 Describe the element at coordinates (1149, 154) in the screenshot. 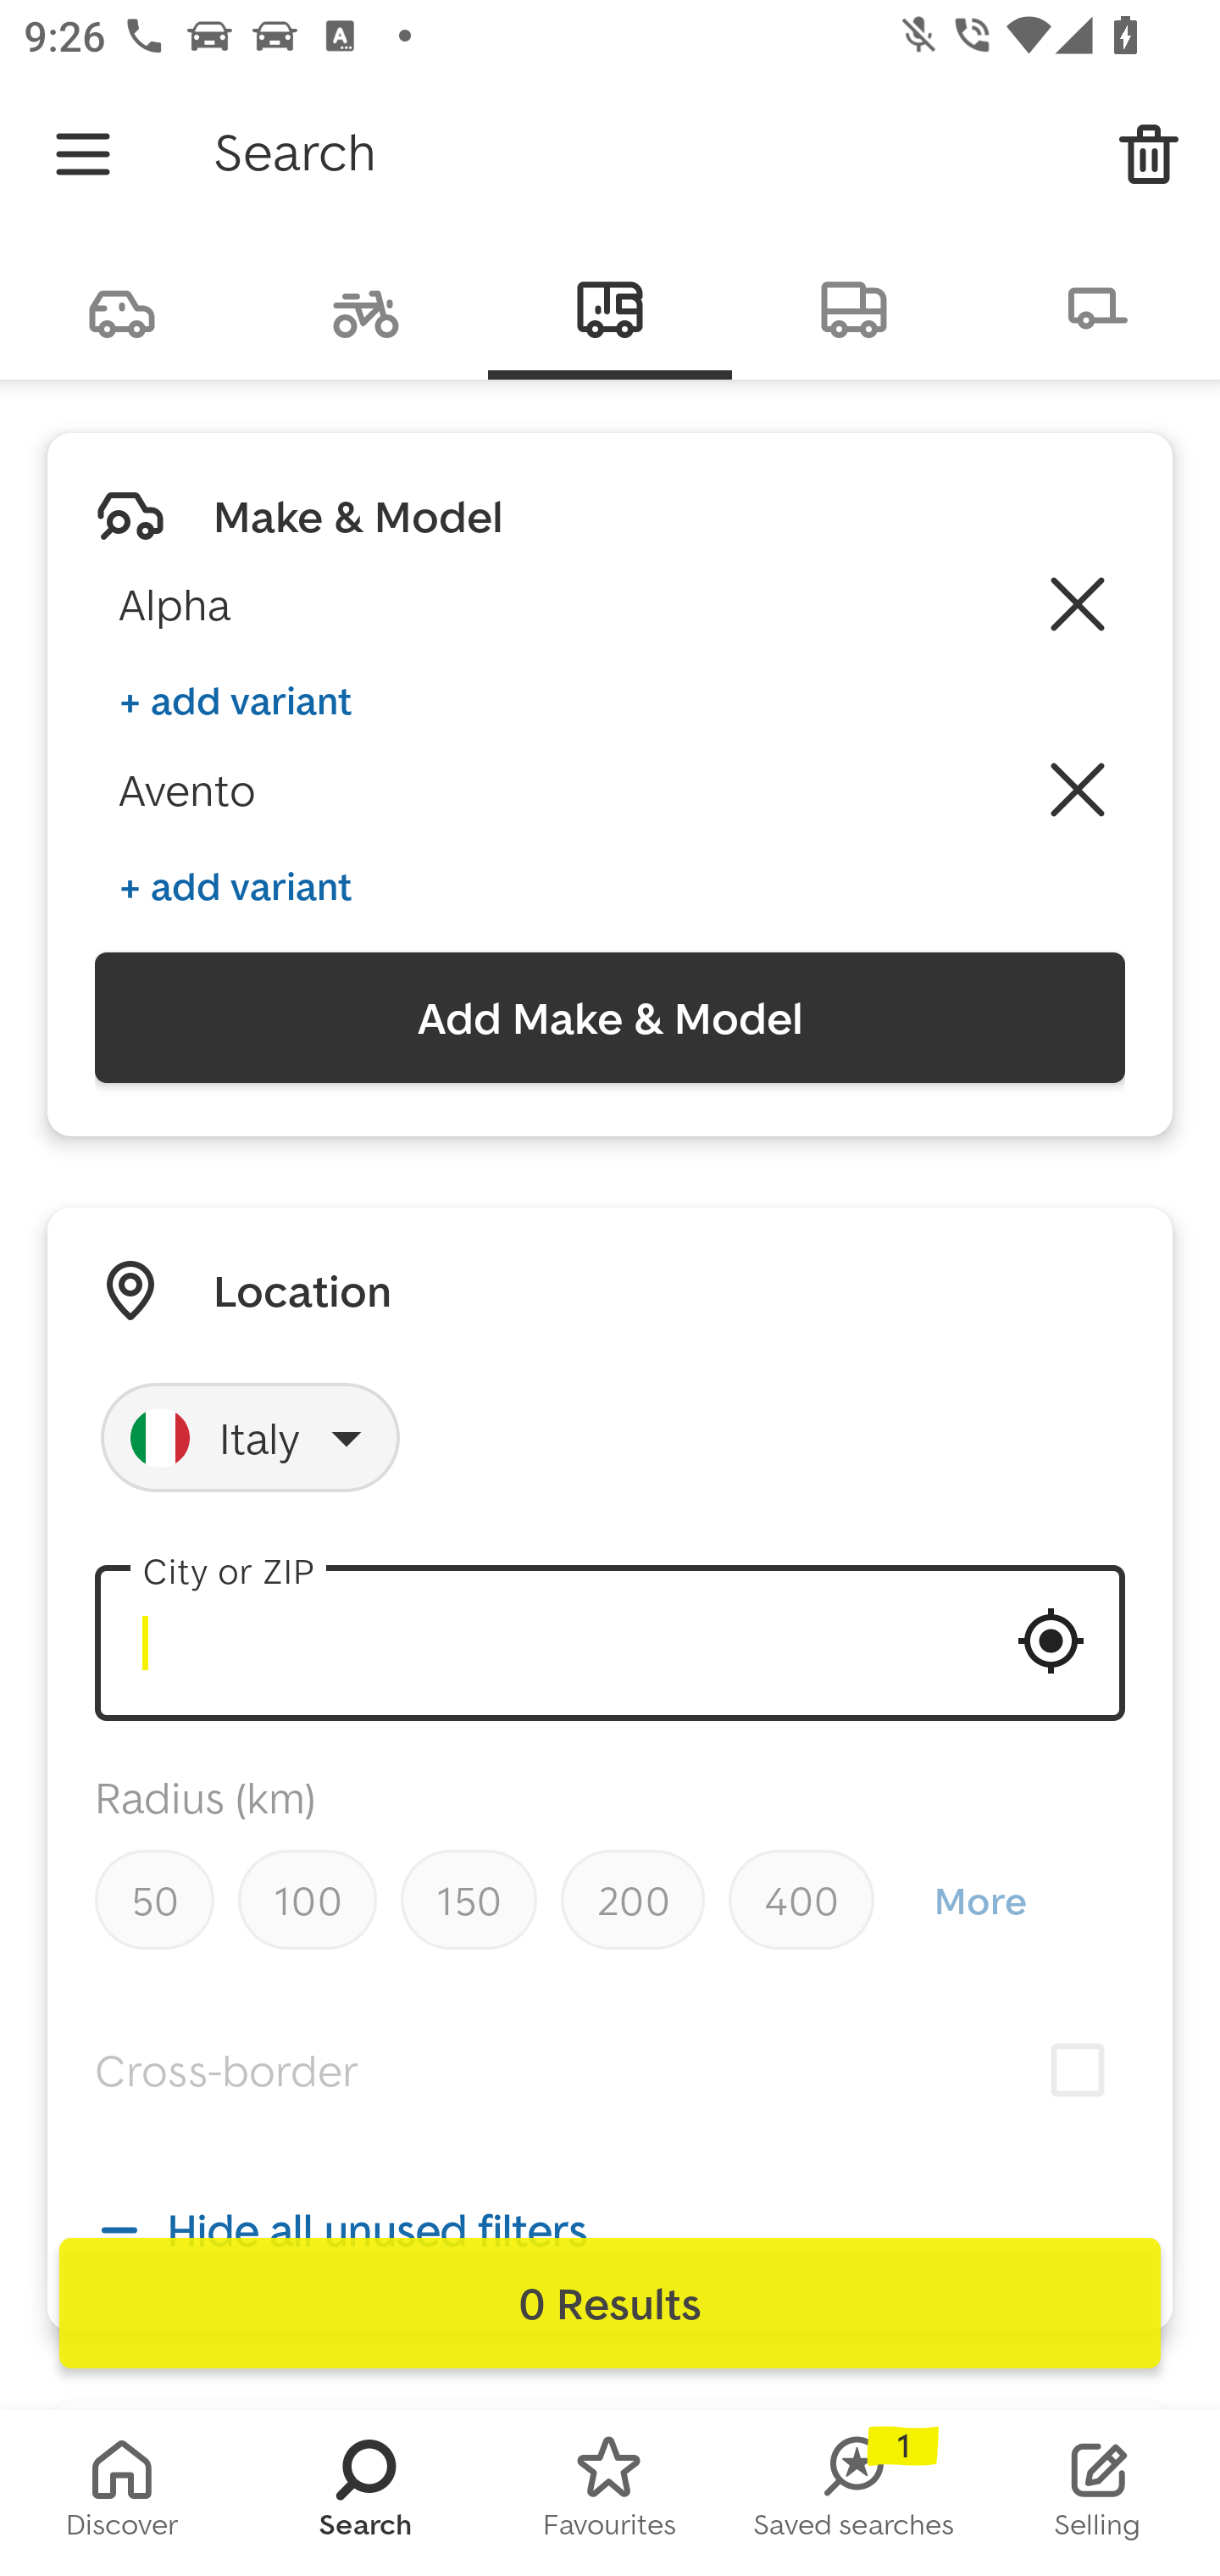

I see `New search` at that location.